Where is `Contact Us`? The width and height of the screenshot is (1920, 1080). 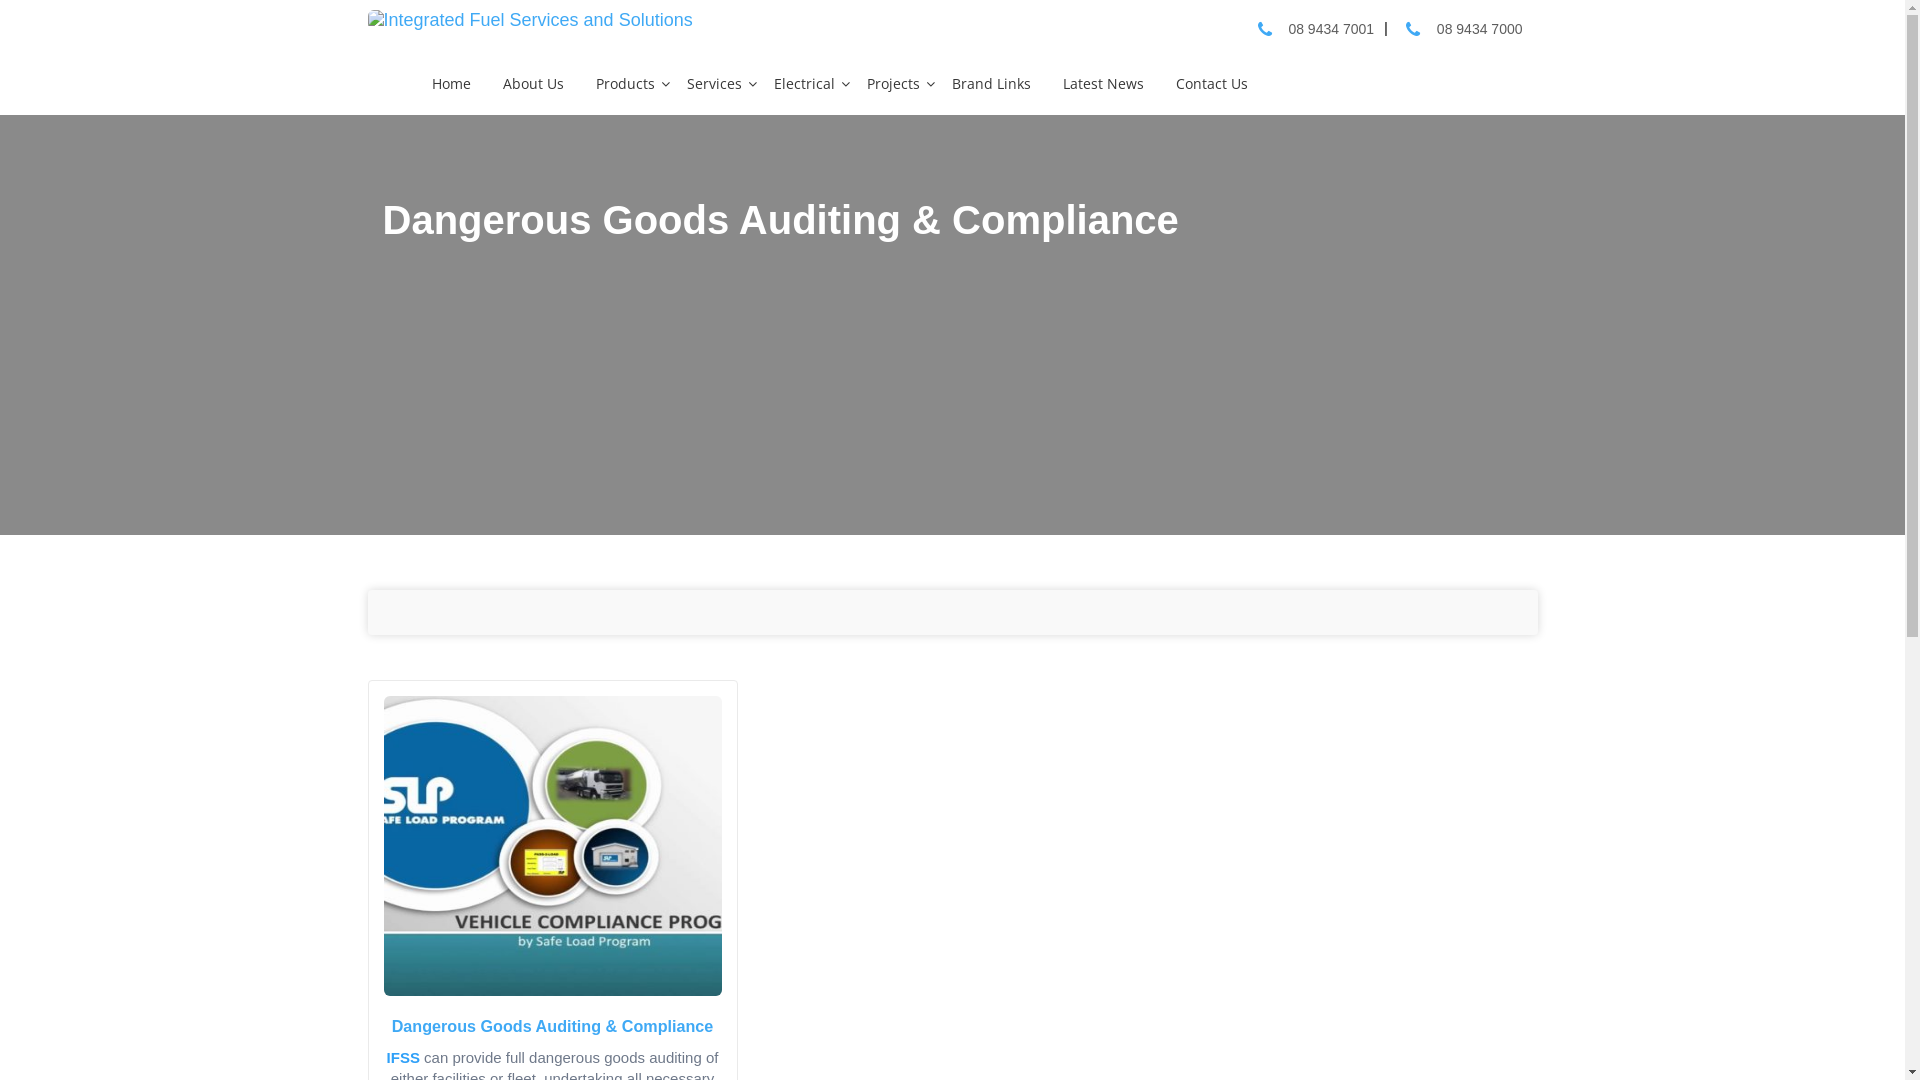 Contact Us is located at coordinates (1213, 84).